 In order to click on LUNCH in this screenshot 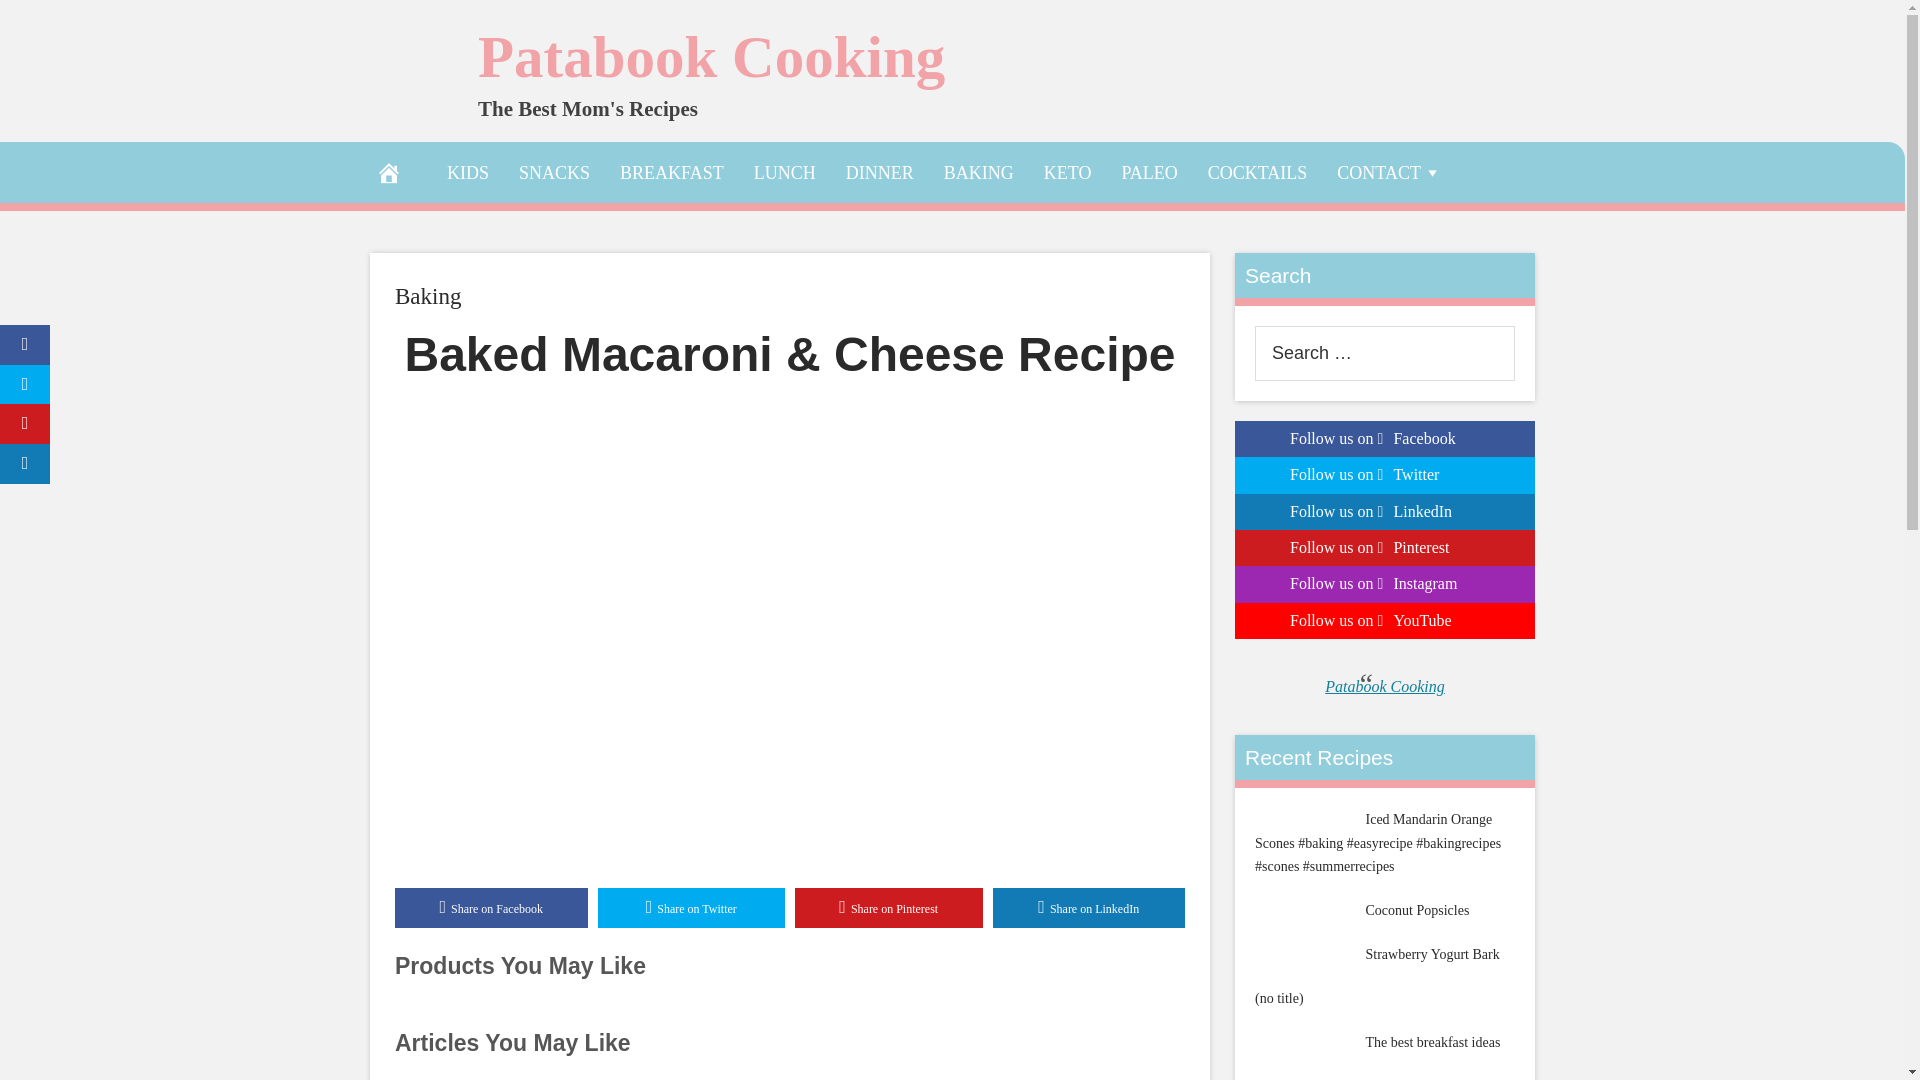, I will do `click(785, 172)`.